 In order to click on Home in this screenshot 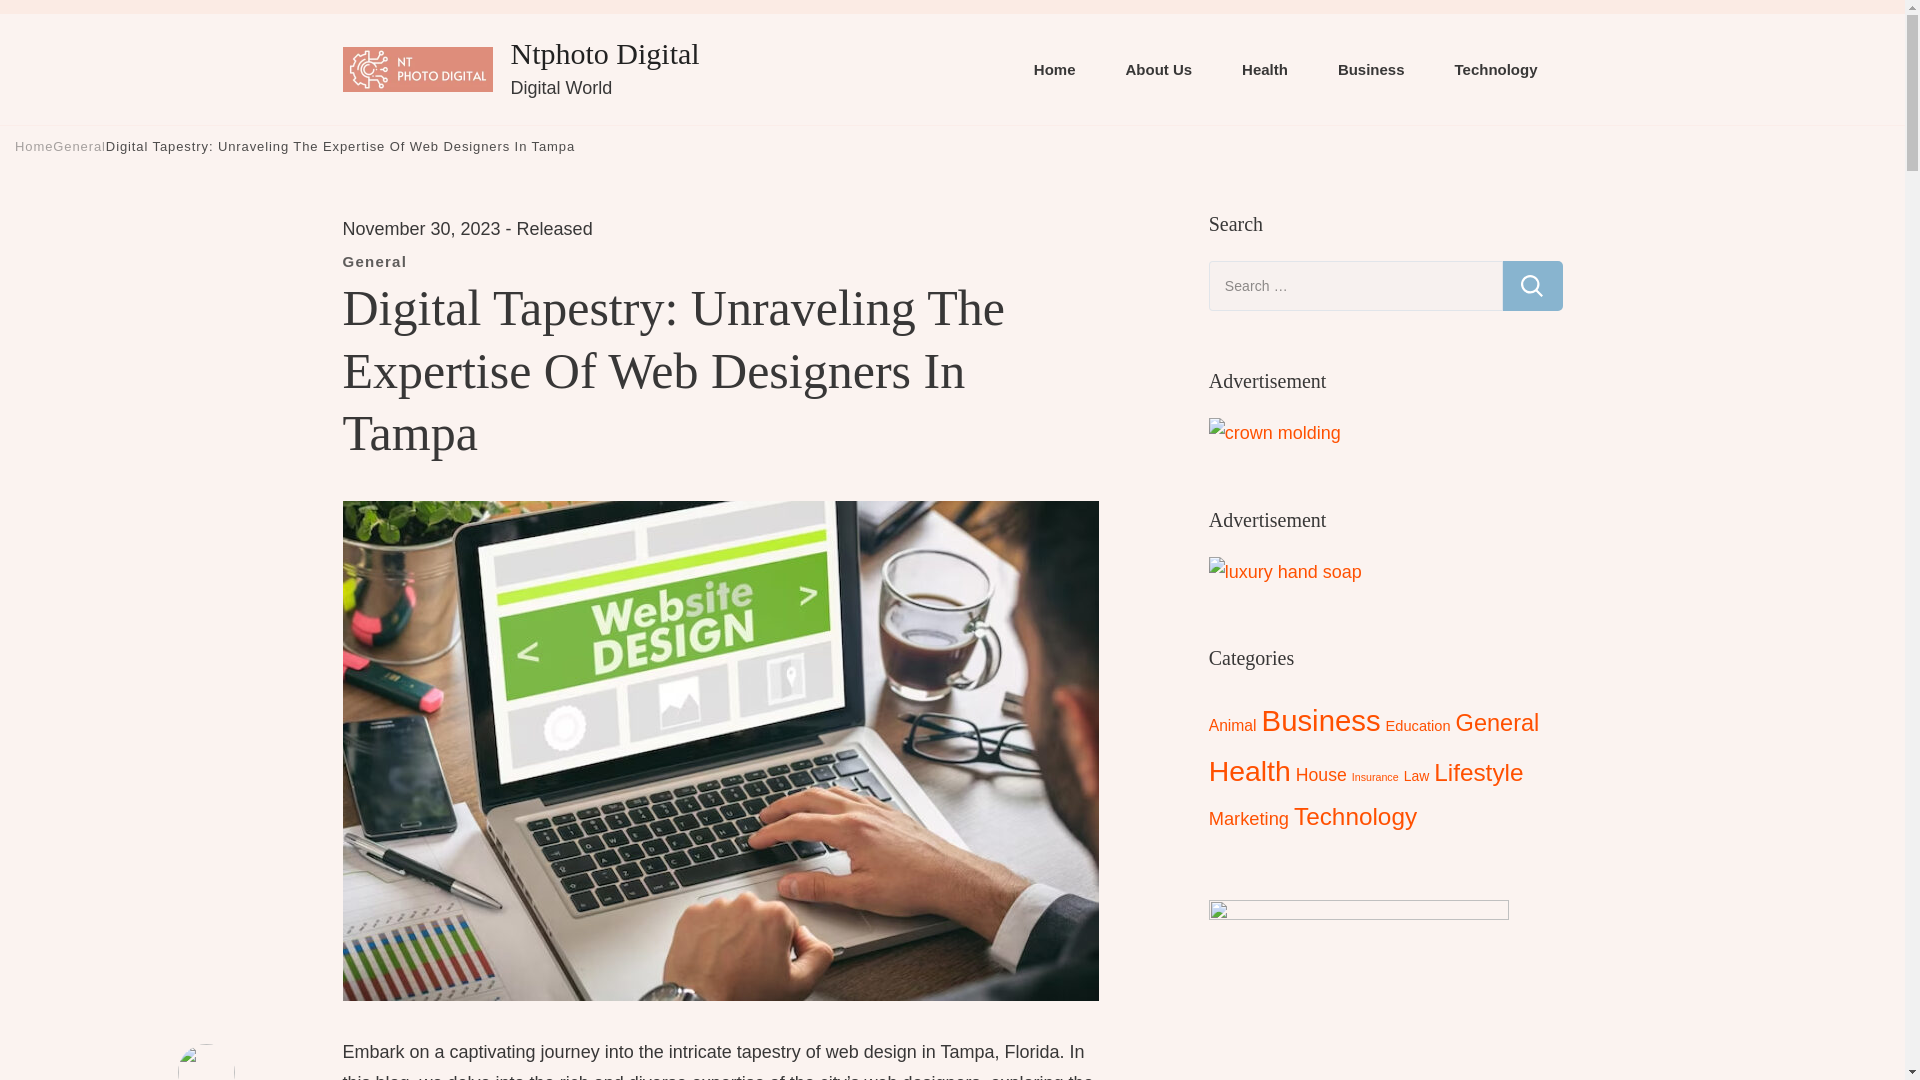, I will do `click(34, 146)`.